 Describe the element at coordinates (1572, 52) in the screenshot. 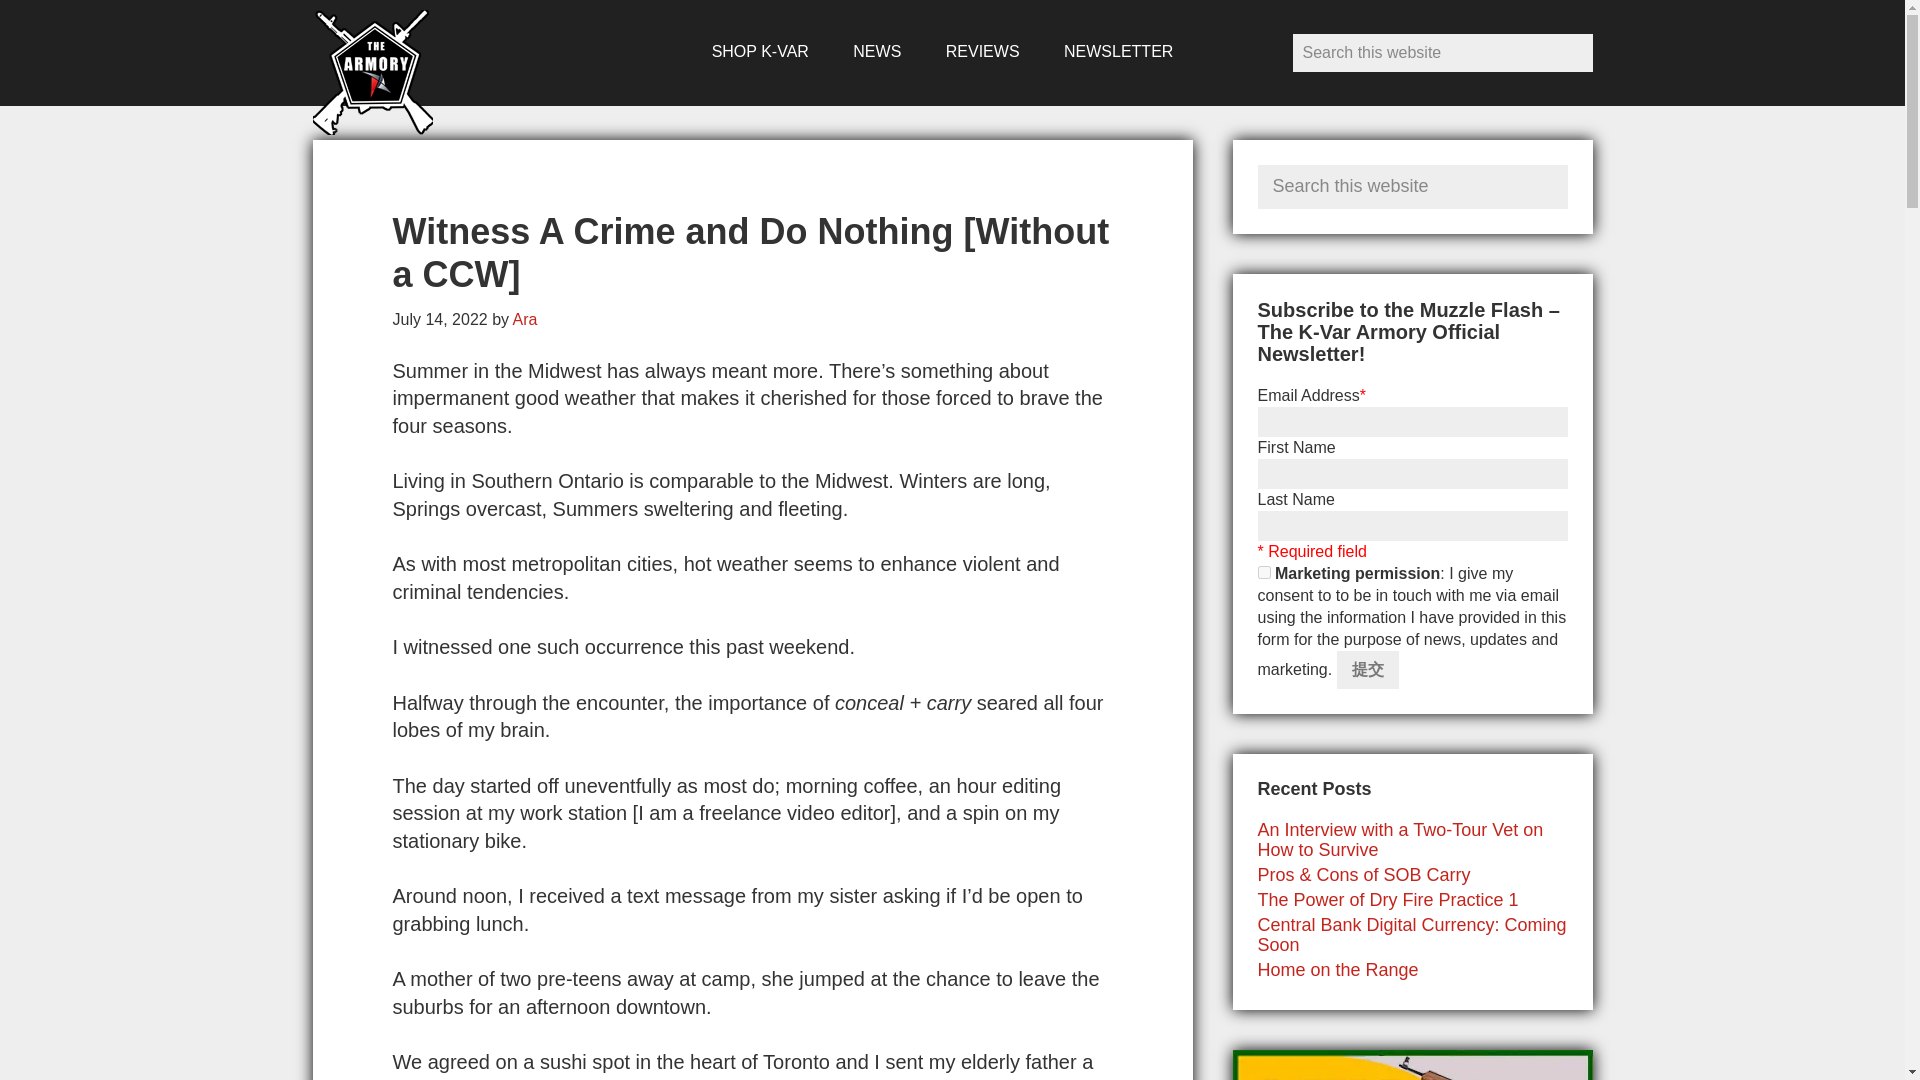

I see `Search` at that location.